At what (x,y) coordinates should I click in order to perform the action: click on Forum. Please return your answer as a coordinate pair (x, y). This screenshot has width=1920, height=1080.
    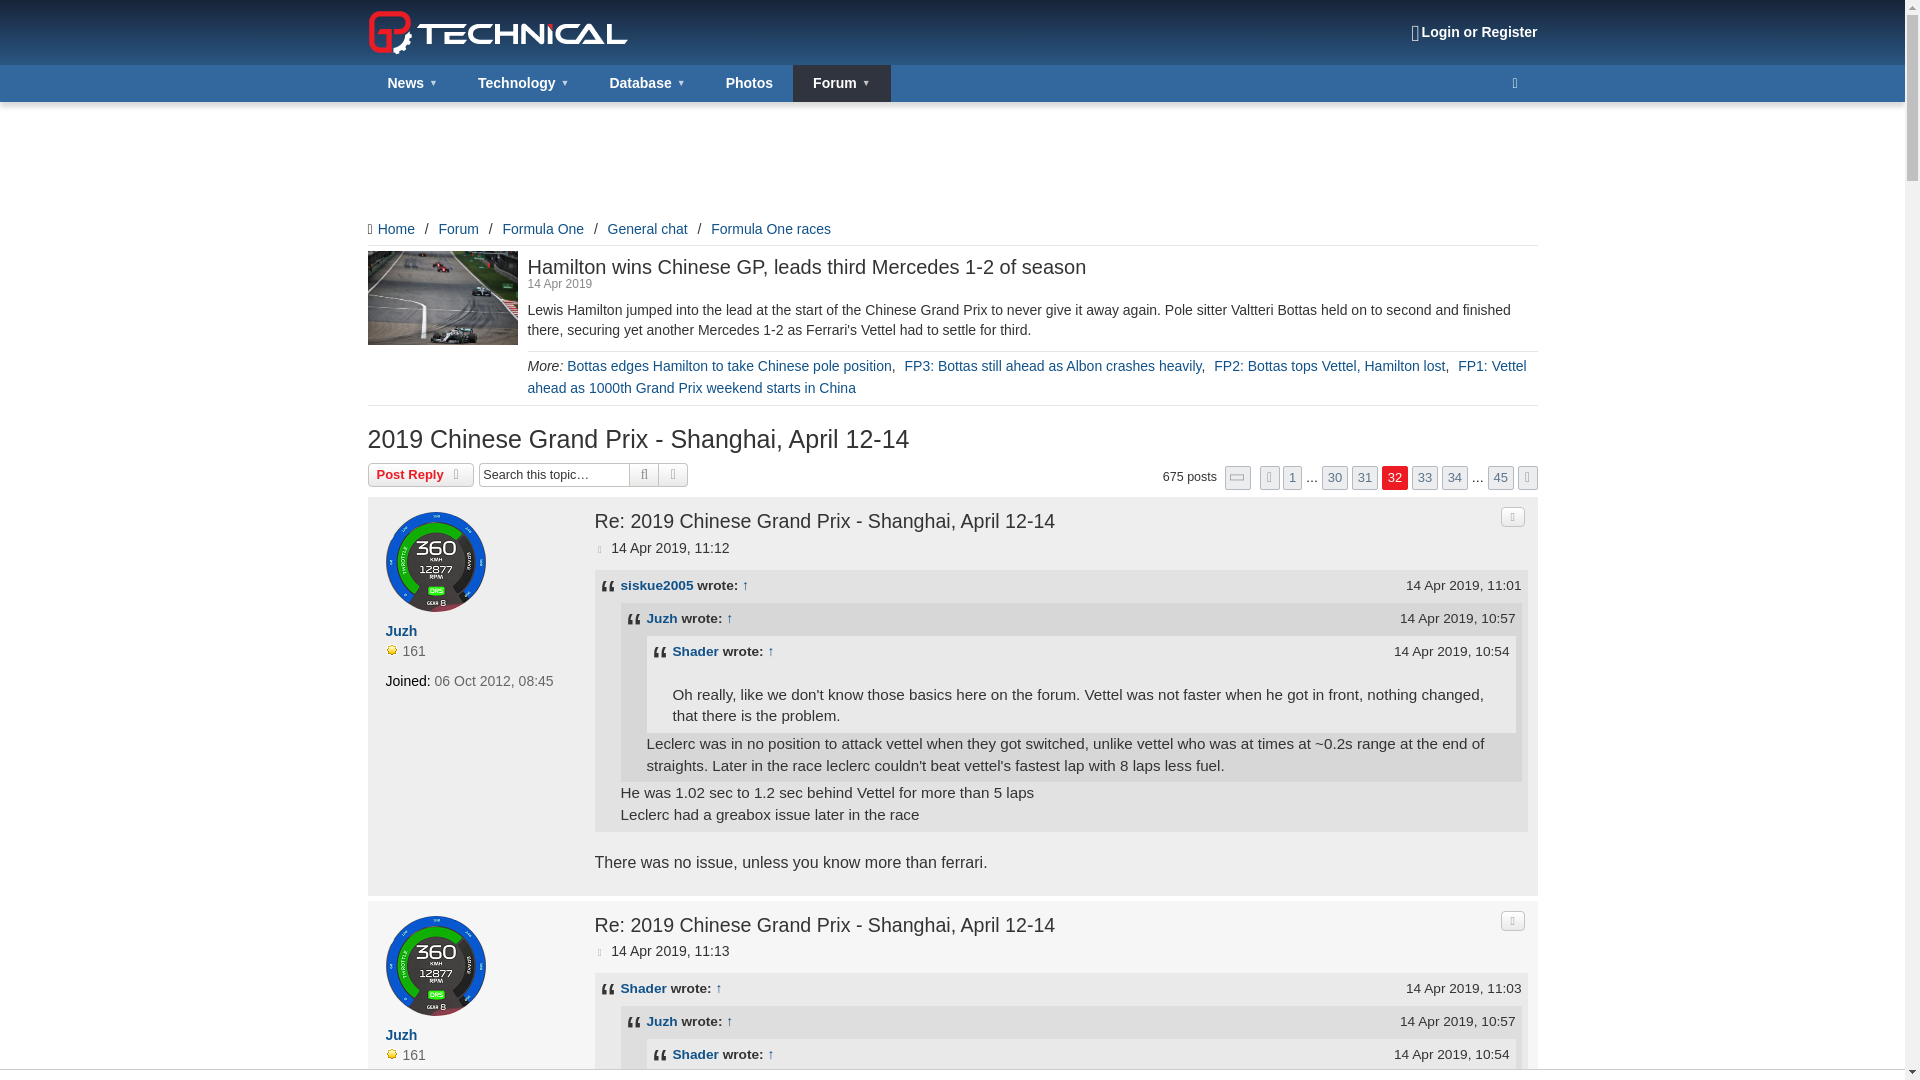
    Looking at the image, I should click on (458, 228).